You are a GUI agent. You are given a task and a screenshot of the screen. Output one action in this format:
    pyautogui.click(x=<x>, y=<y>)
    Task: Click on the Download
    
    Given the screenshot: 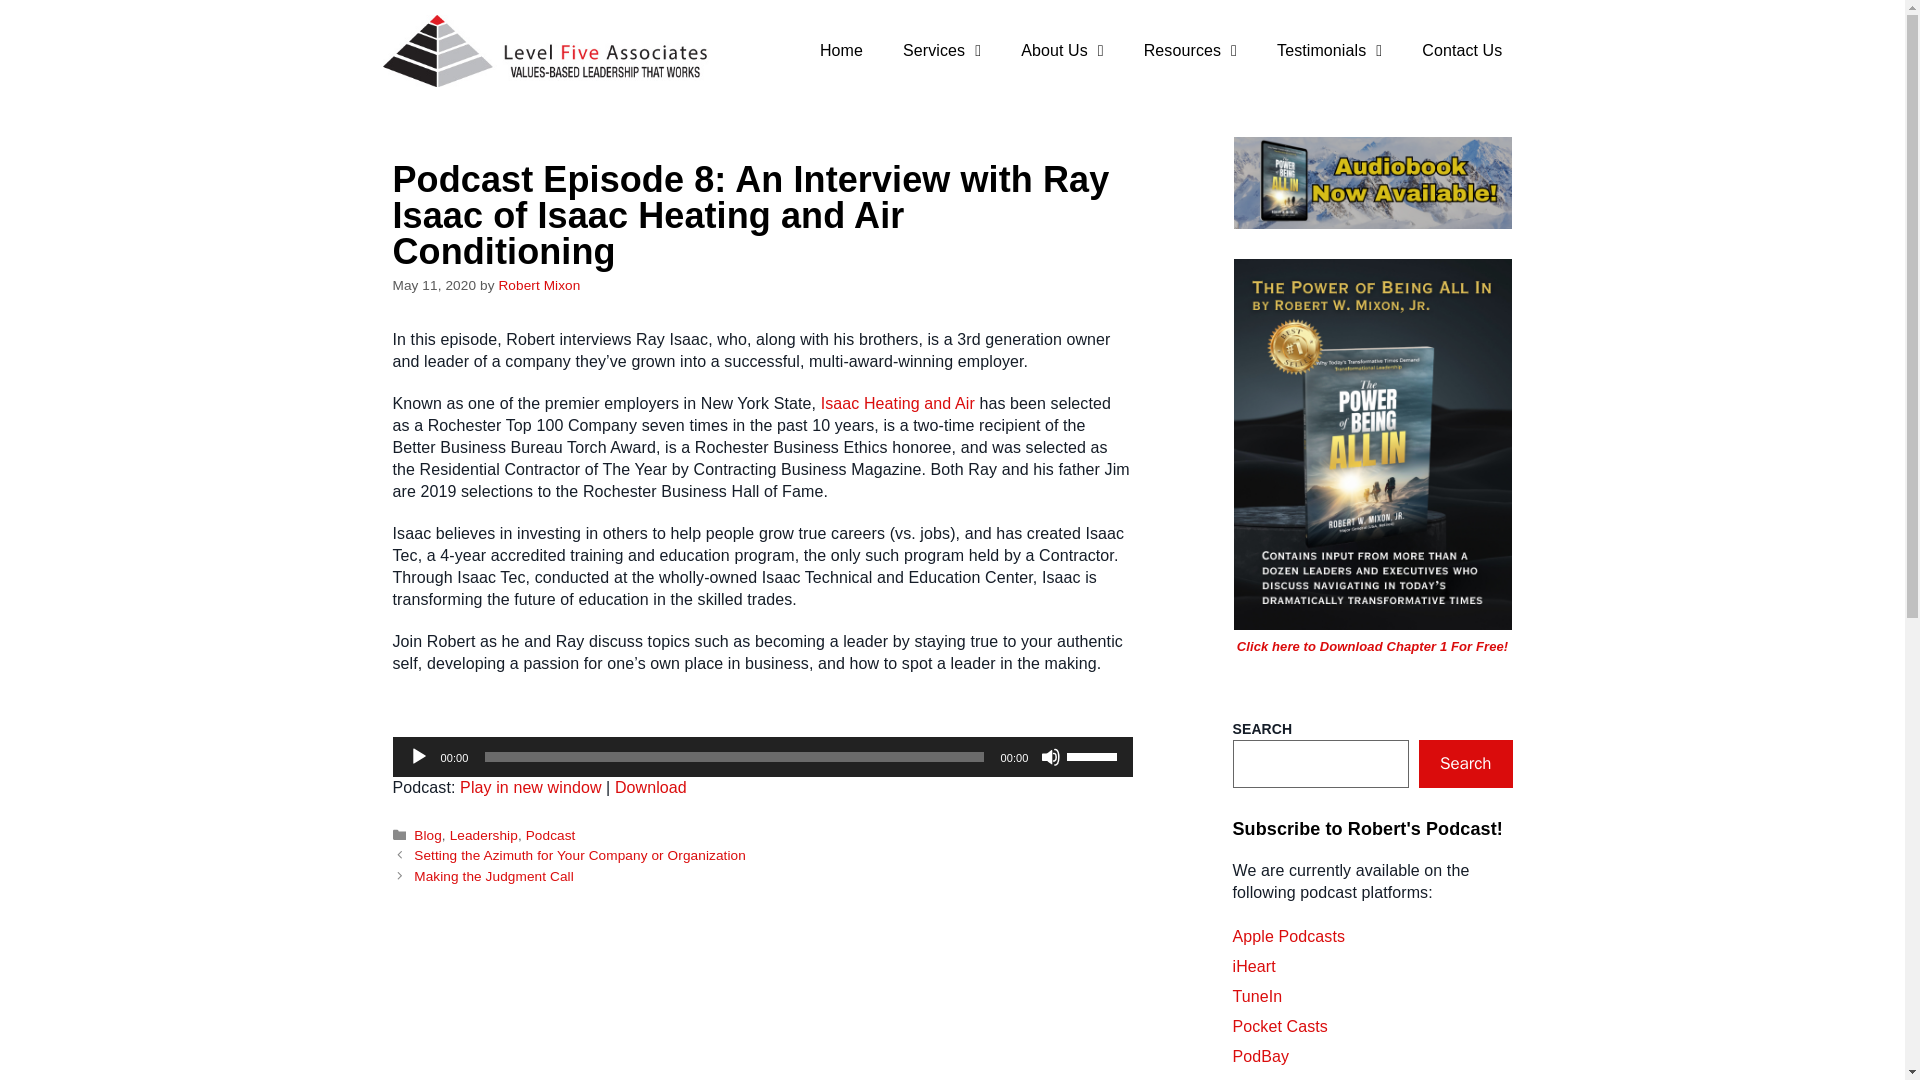 What is the action you would take?
    pyautogui.click(x=650, y=786)
    